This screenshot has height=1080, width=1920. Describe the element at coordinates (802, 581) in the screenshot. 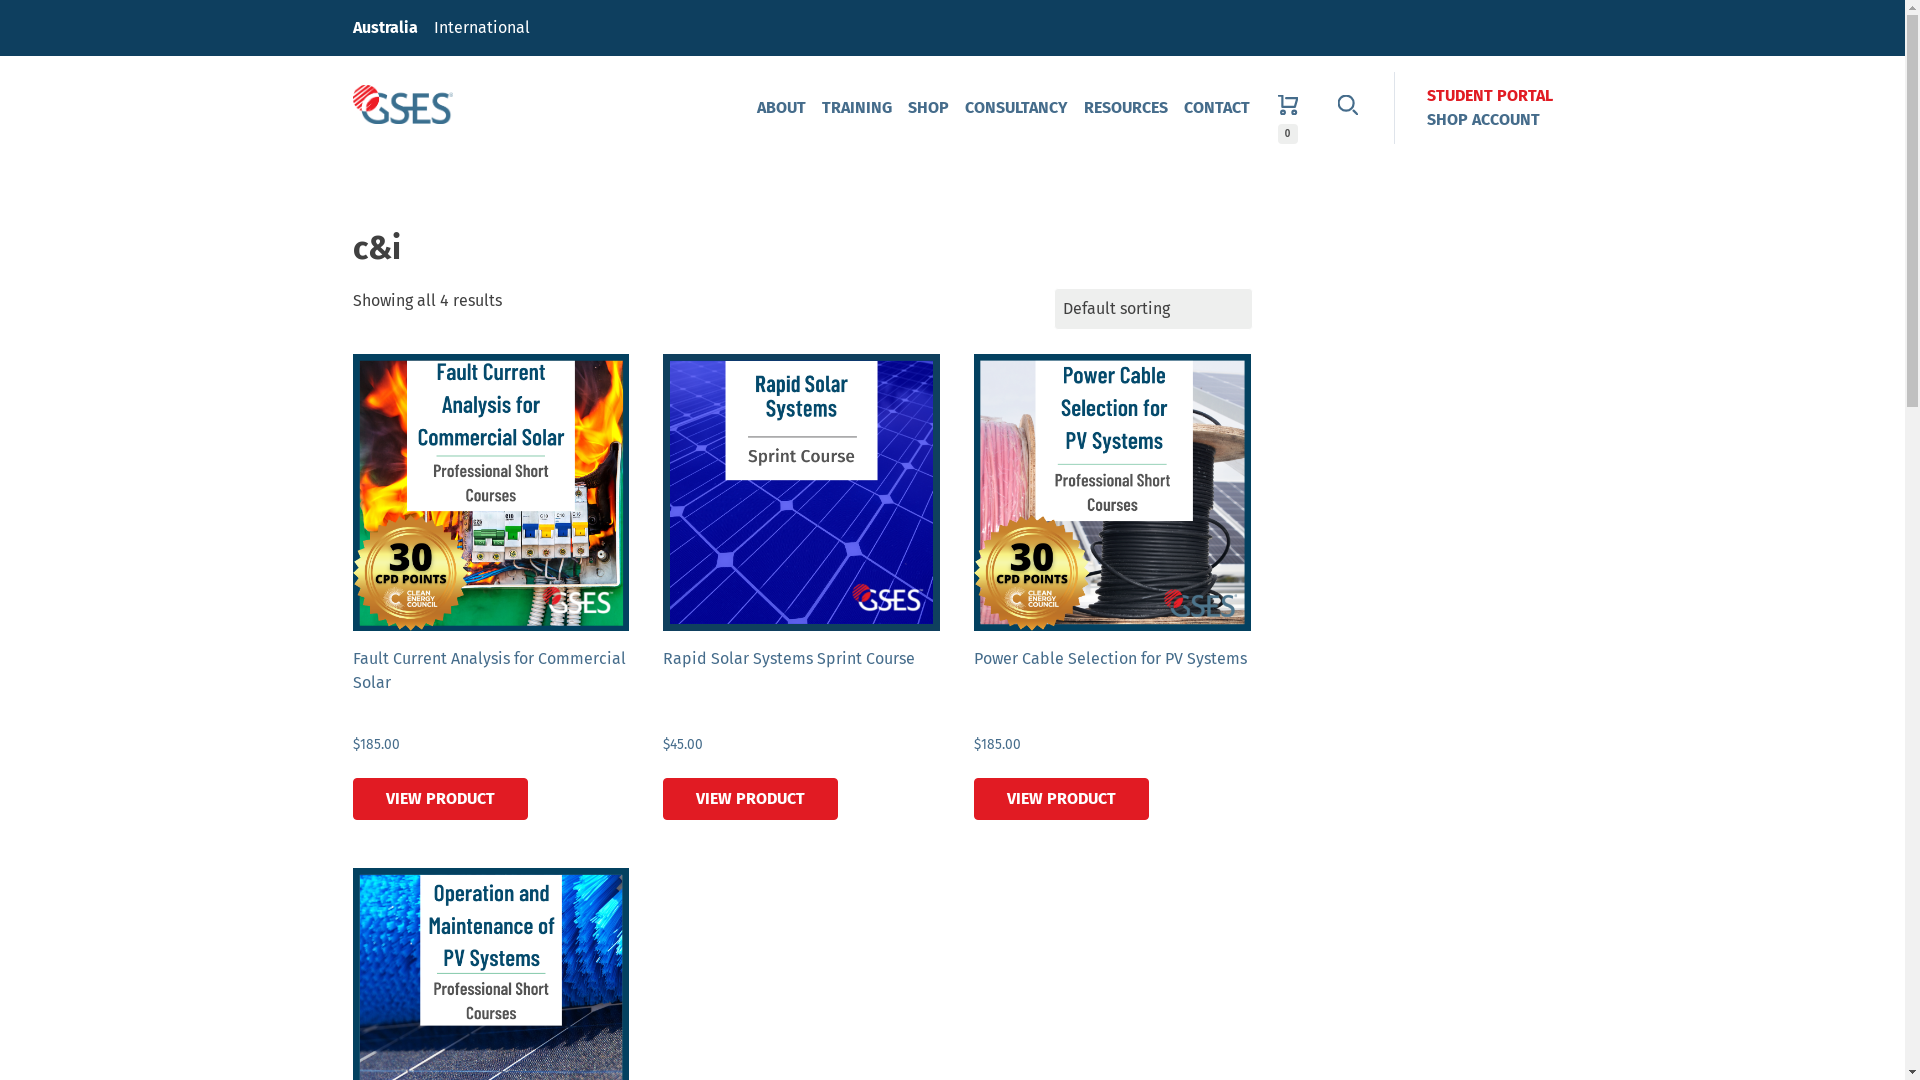

I see `Rapid Solar Systems Sprint Course
$45.00` at that location.